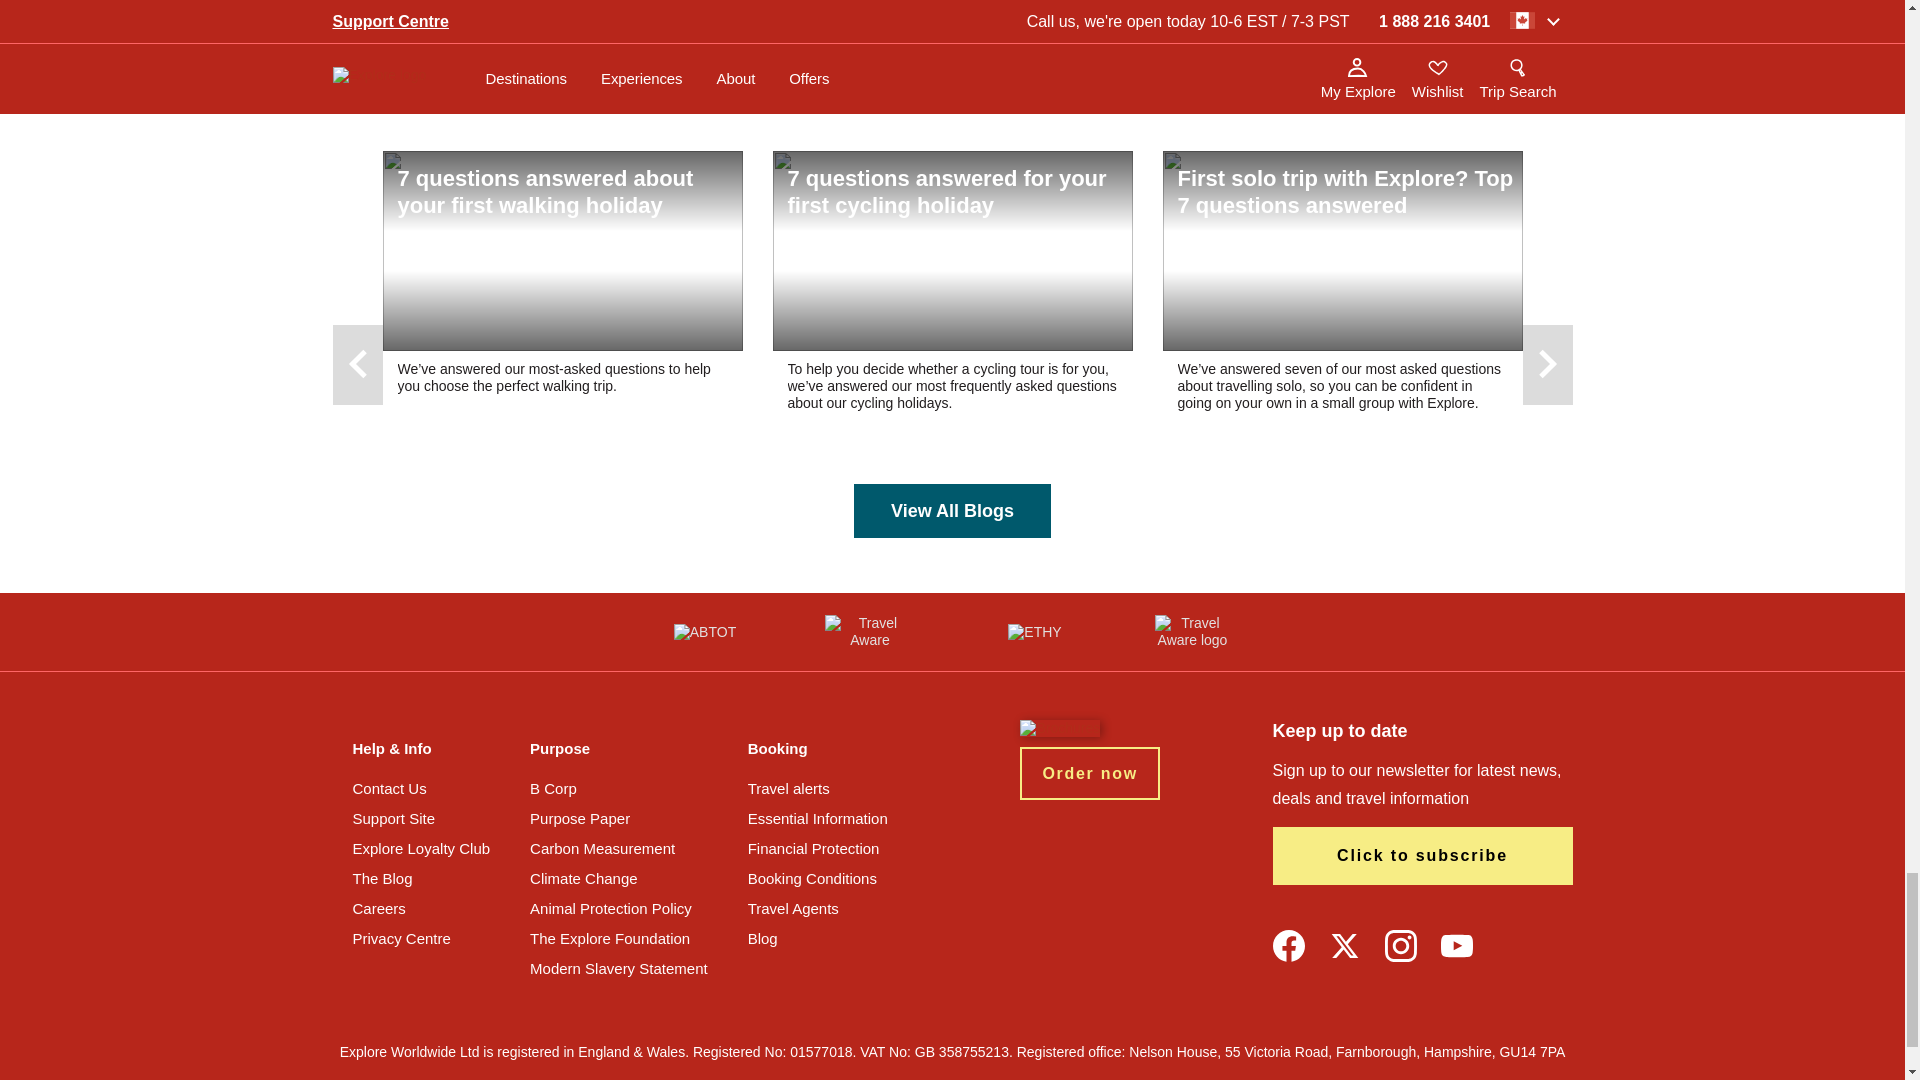 This screenshot has height=1080, width=1920. What do you see at coordinates (1344, 946) in the screenshot?
I see `Twitter` at bounding box center [1344, 946].